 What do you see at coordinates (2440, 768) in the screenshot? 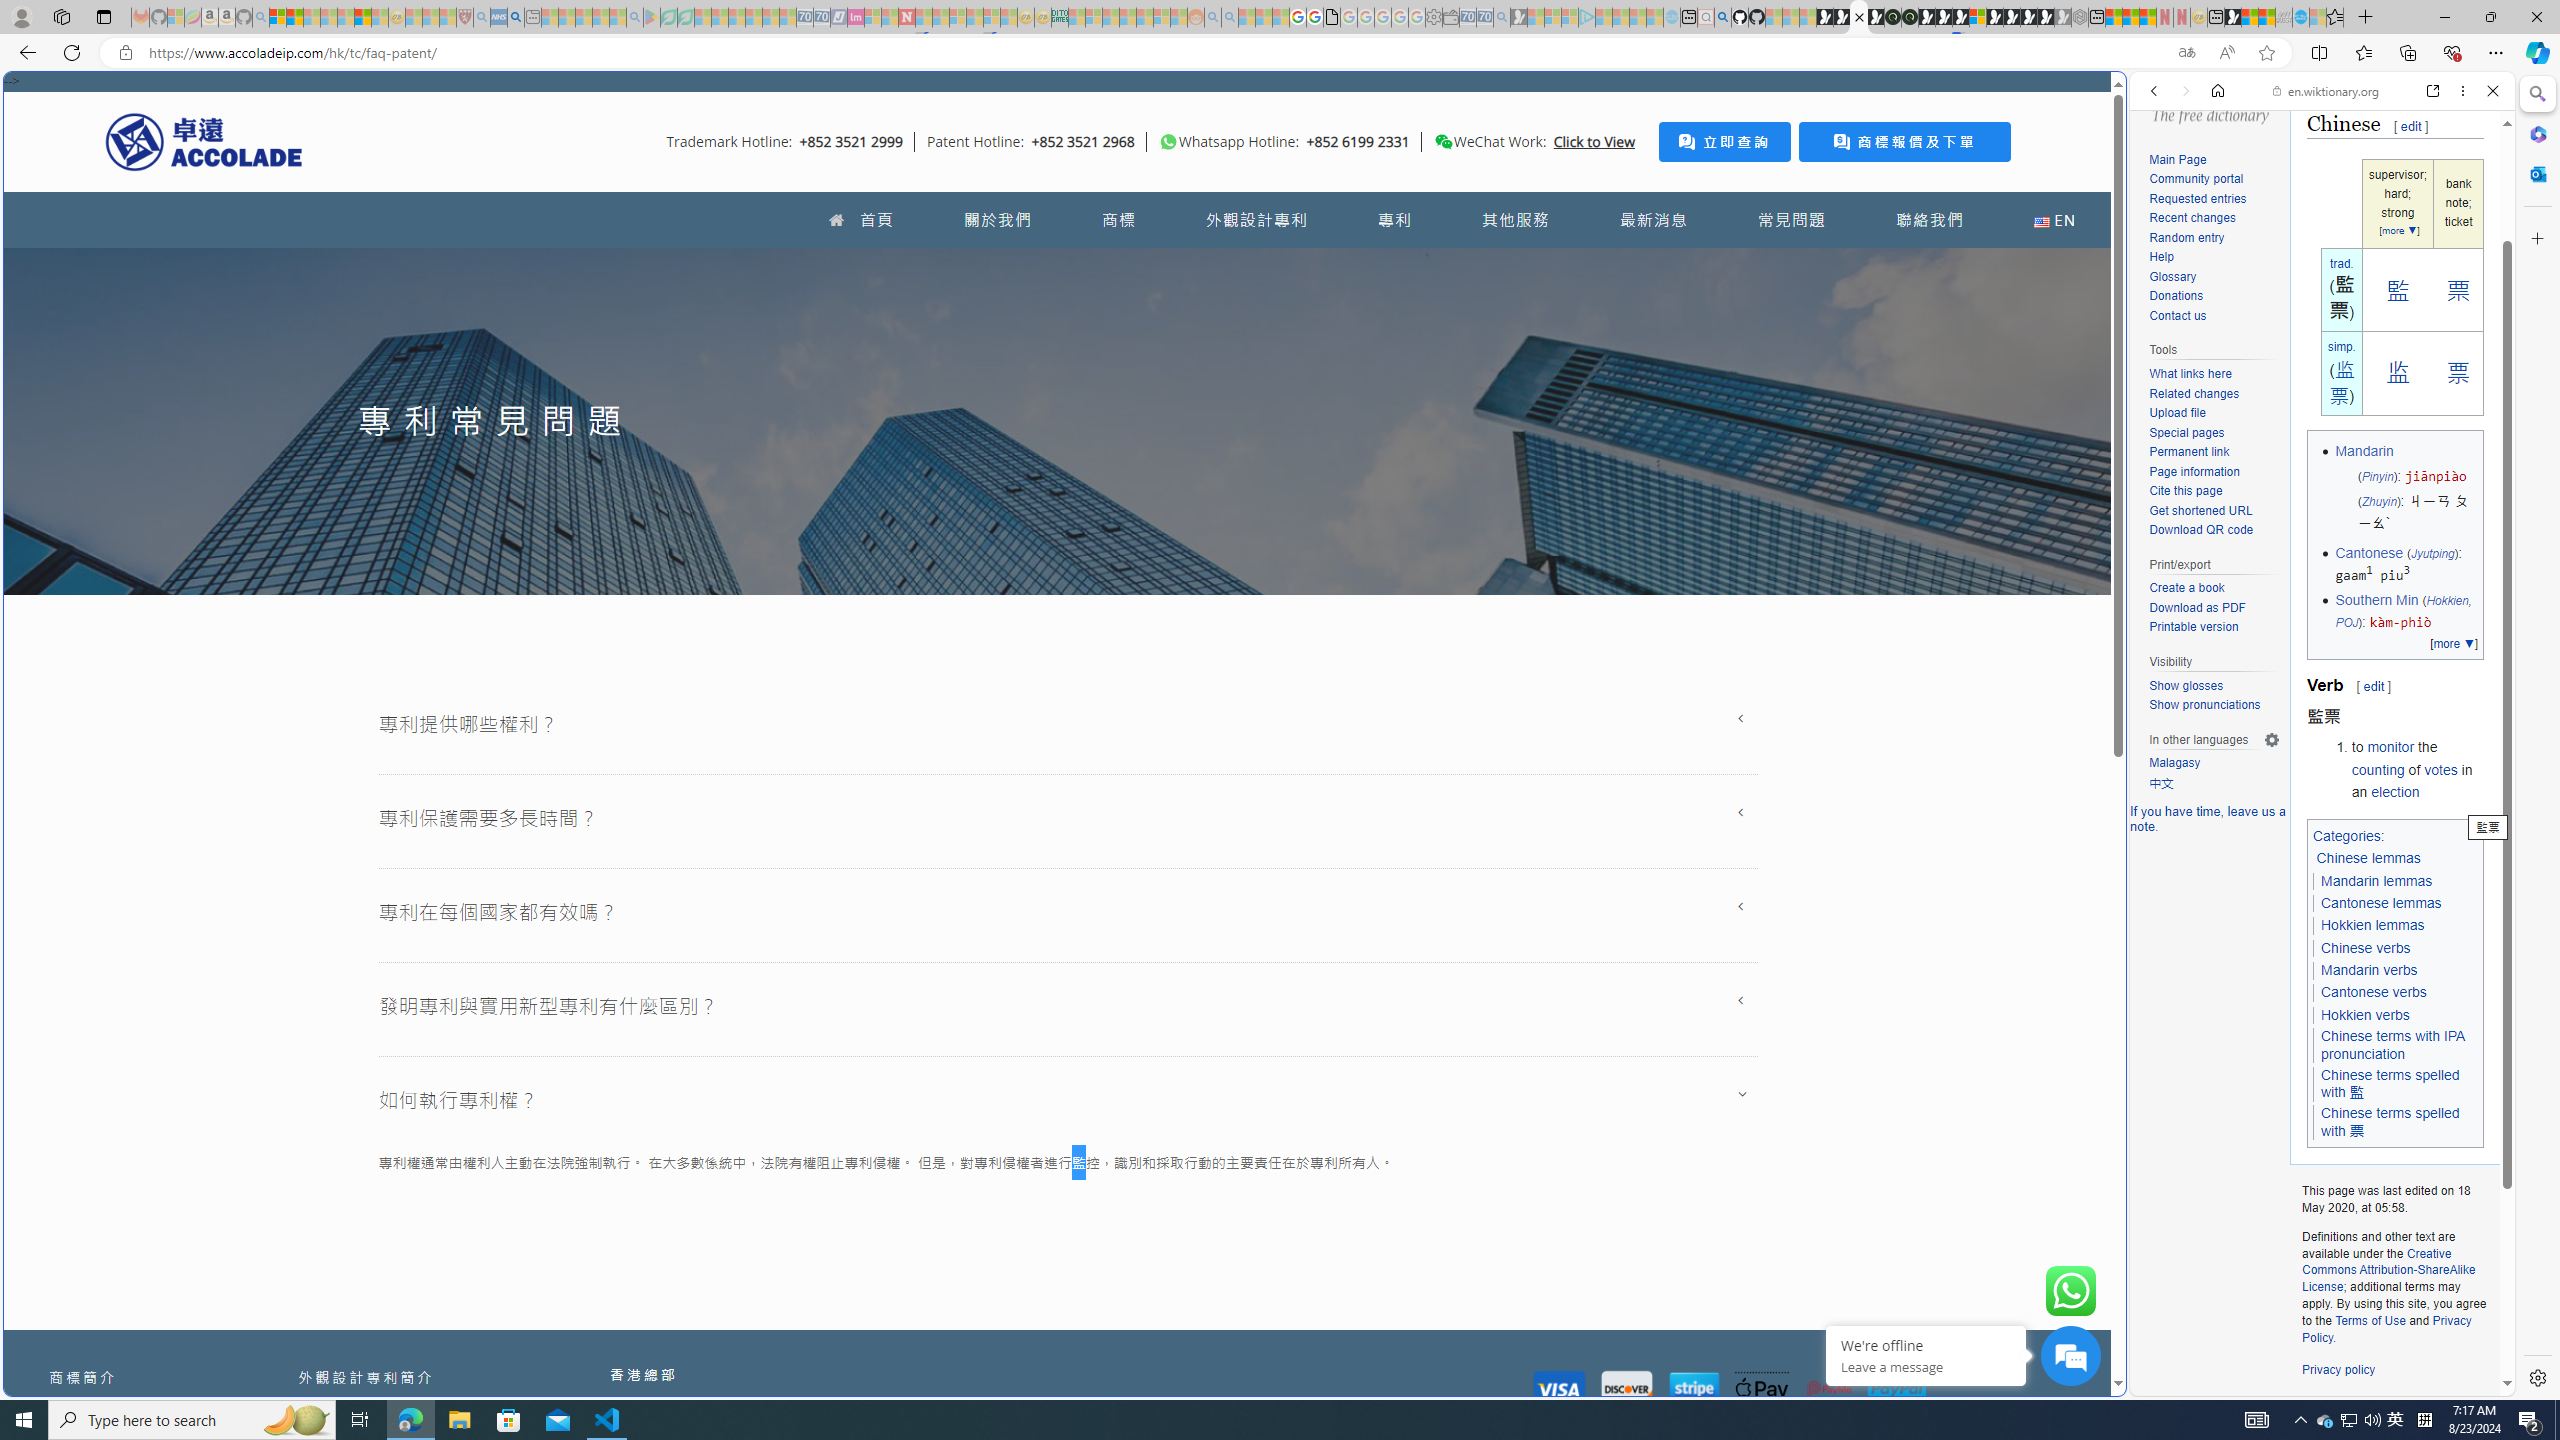
I see `votes` at bounding box center [2440, 768].